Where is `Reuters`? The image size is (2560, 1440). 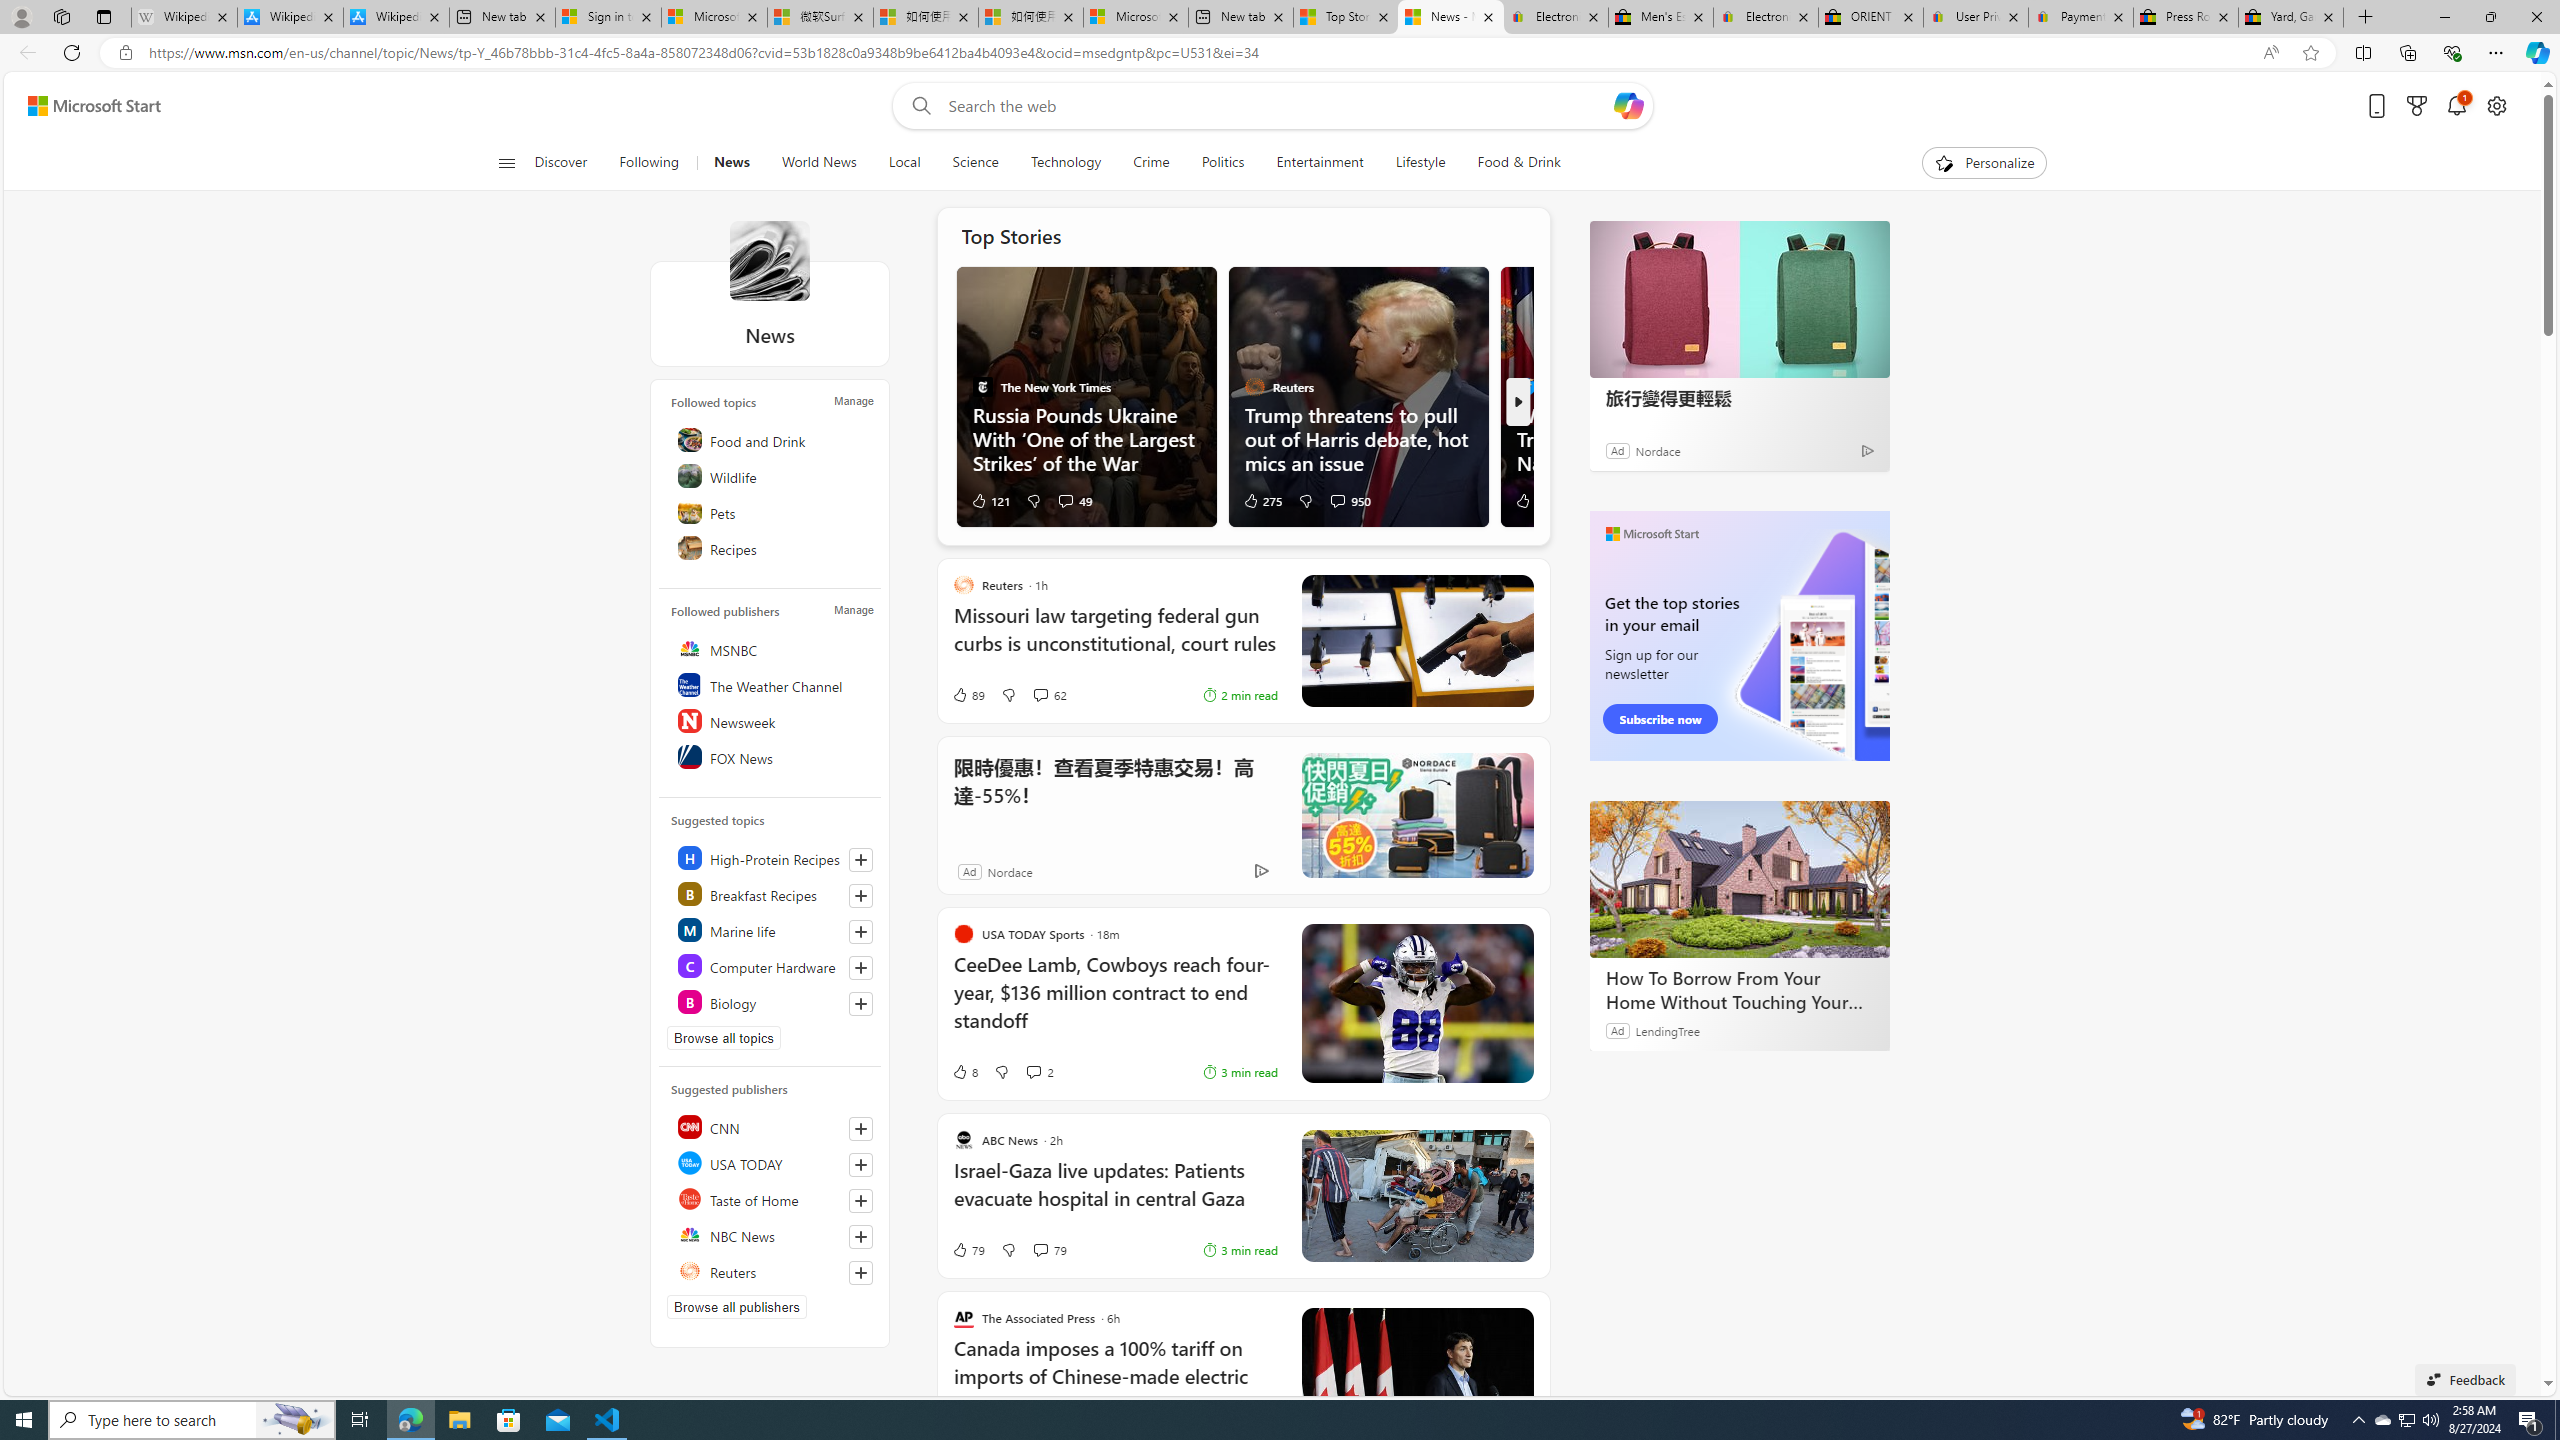
Reuters is located at coordinates (773, 1271).